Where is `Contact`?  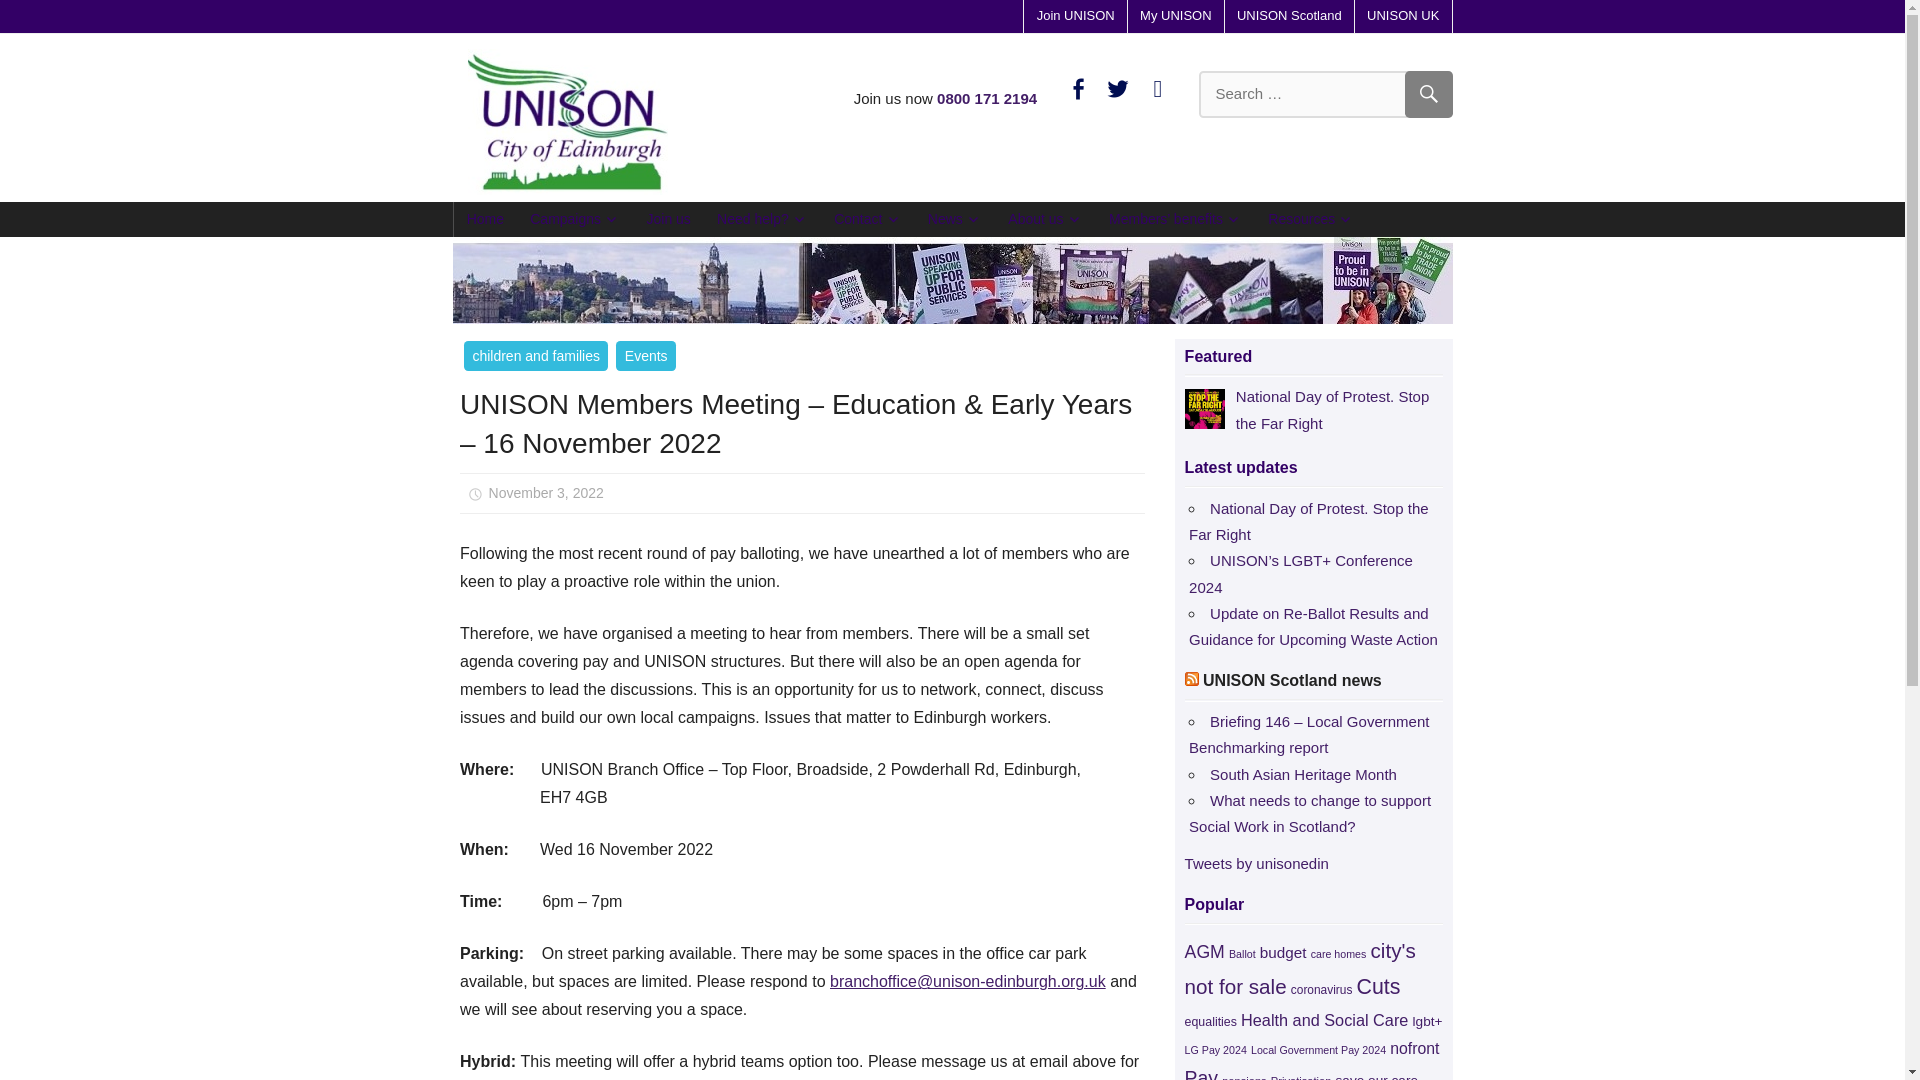
Contact is located at coordinates (868, 218).